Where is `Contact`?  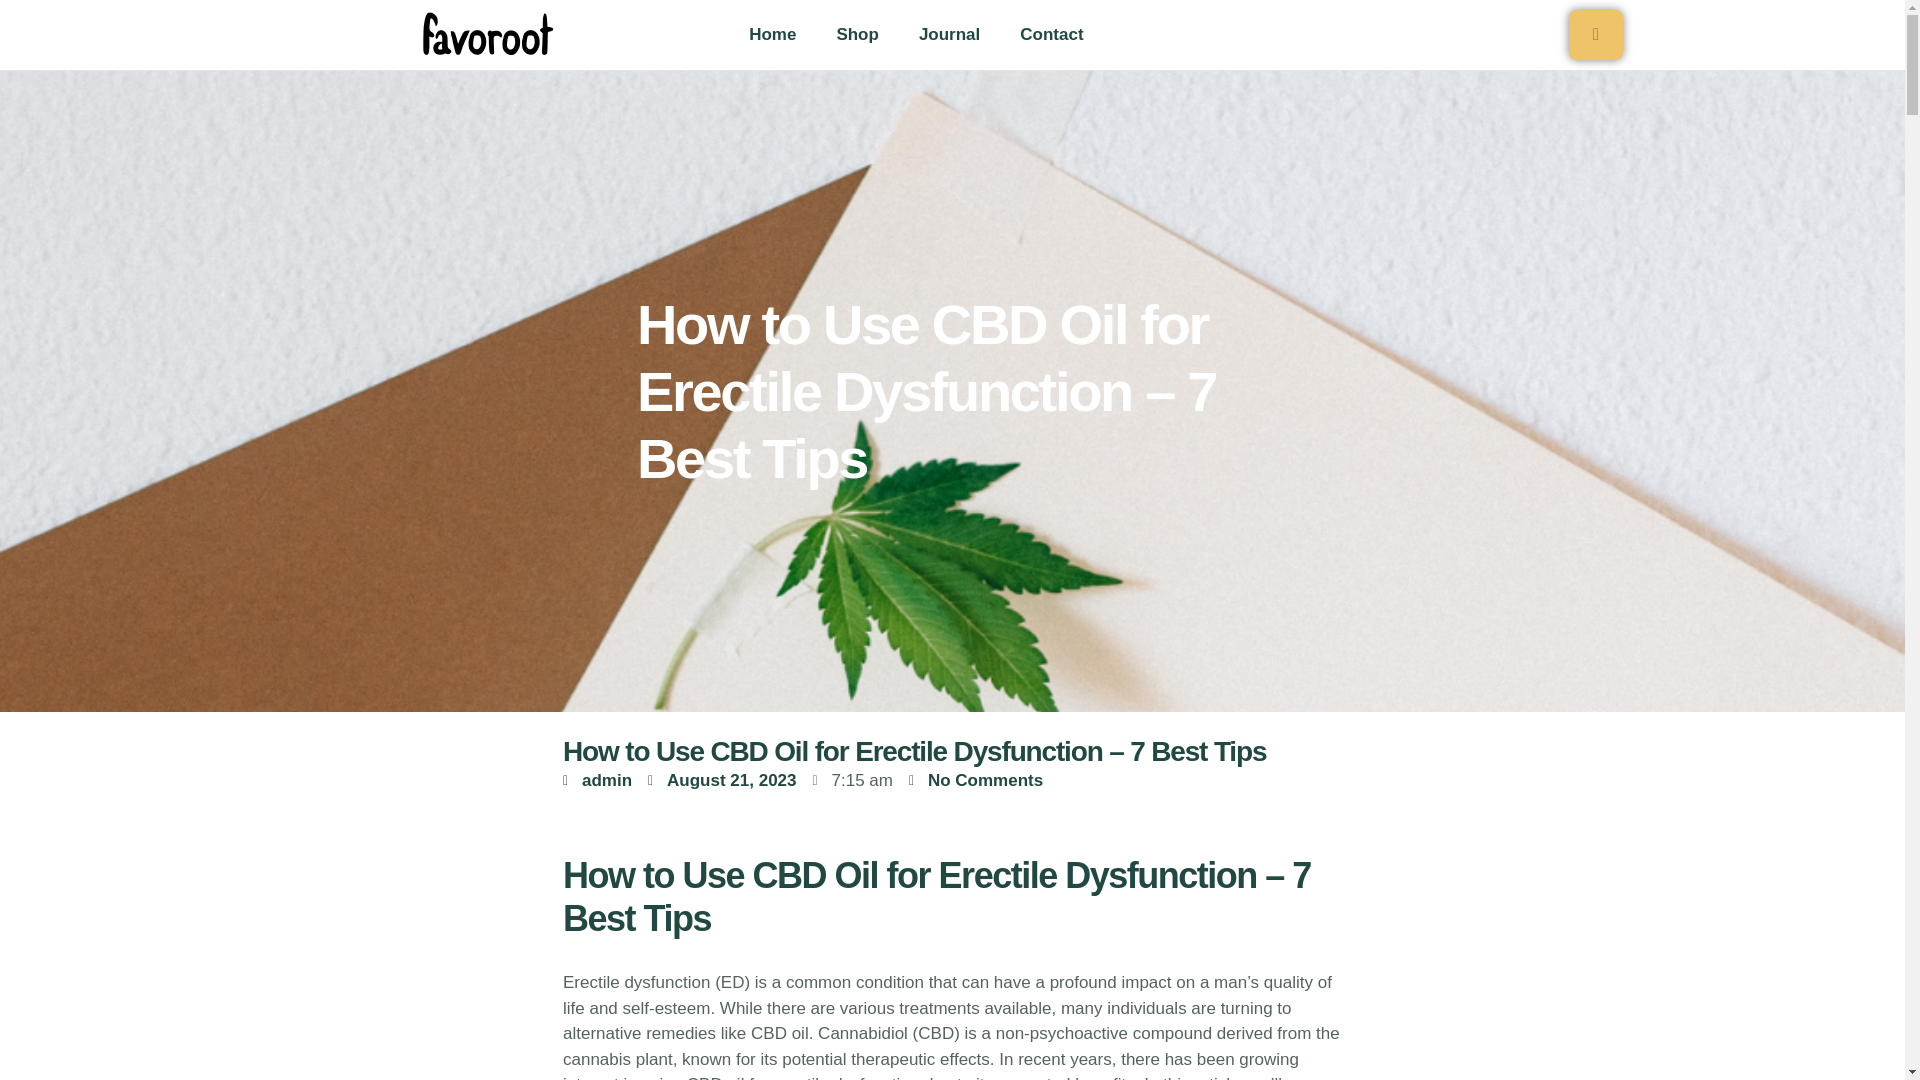
Contact is located at coordinates (1051, 34).